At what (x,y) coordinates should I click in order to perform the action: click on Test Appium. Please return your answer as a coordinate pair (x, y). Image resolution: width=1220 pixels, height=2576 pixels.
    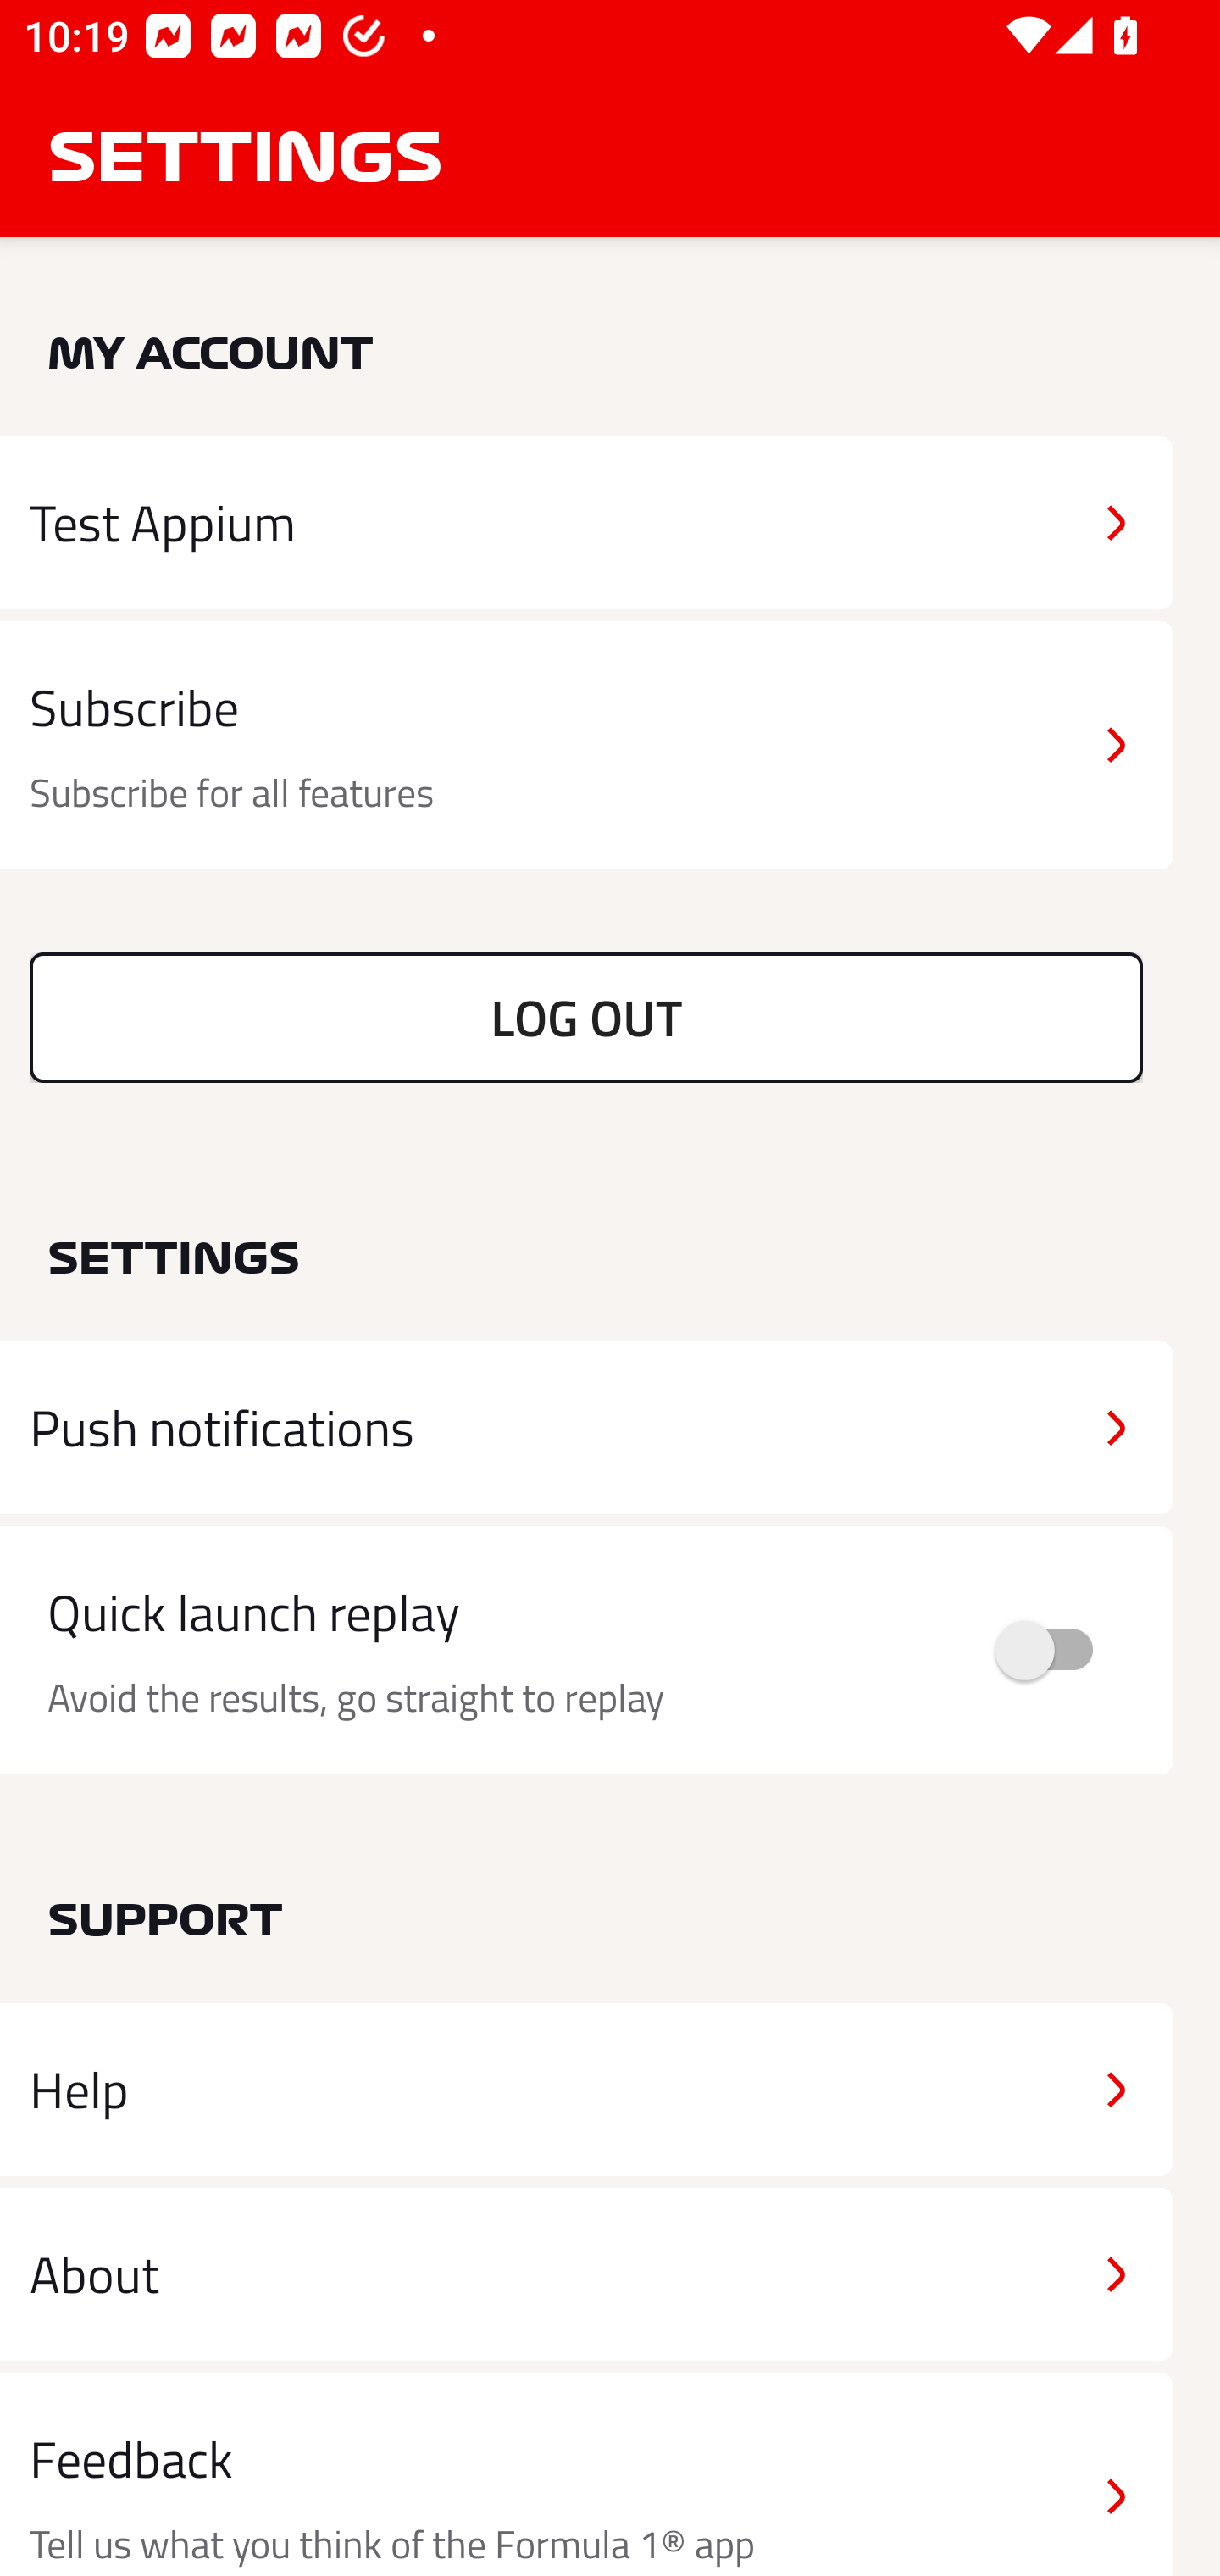
    Looking at the image, I should click on (586, 522).